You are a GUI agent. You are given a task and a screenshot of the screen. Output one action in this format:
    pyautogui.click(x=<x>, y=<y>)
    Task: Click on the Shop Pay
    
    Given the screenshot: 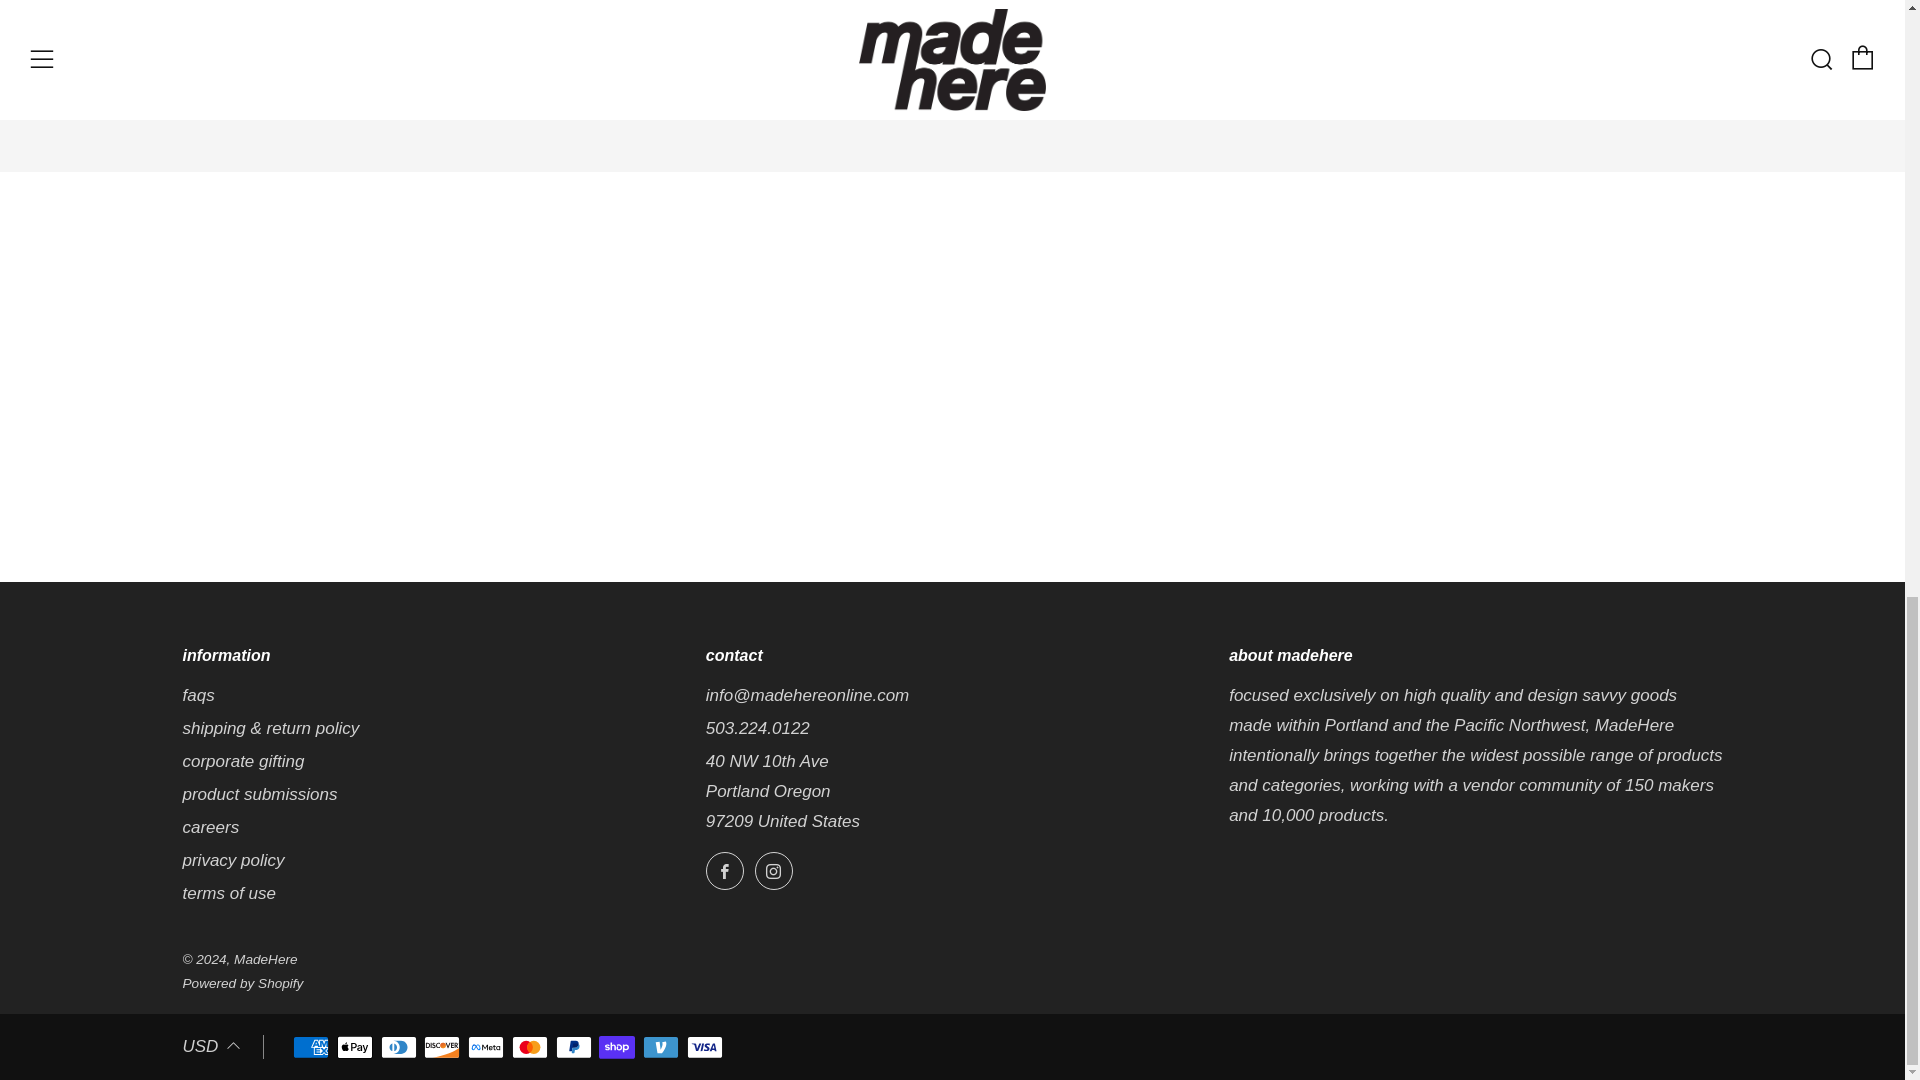 What is the action you would take?
    pyautogui.click(x=617, y=1048)
    